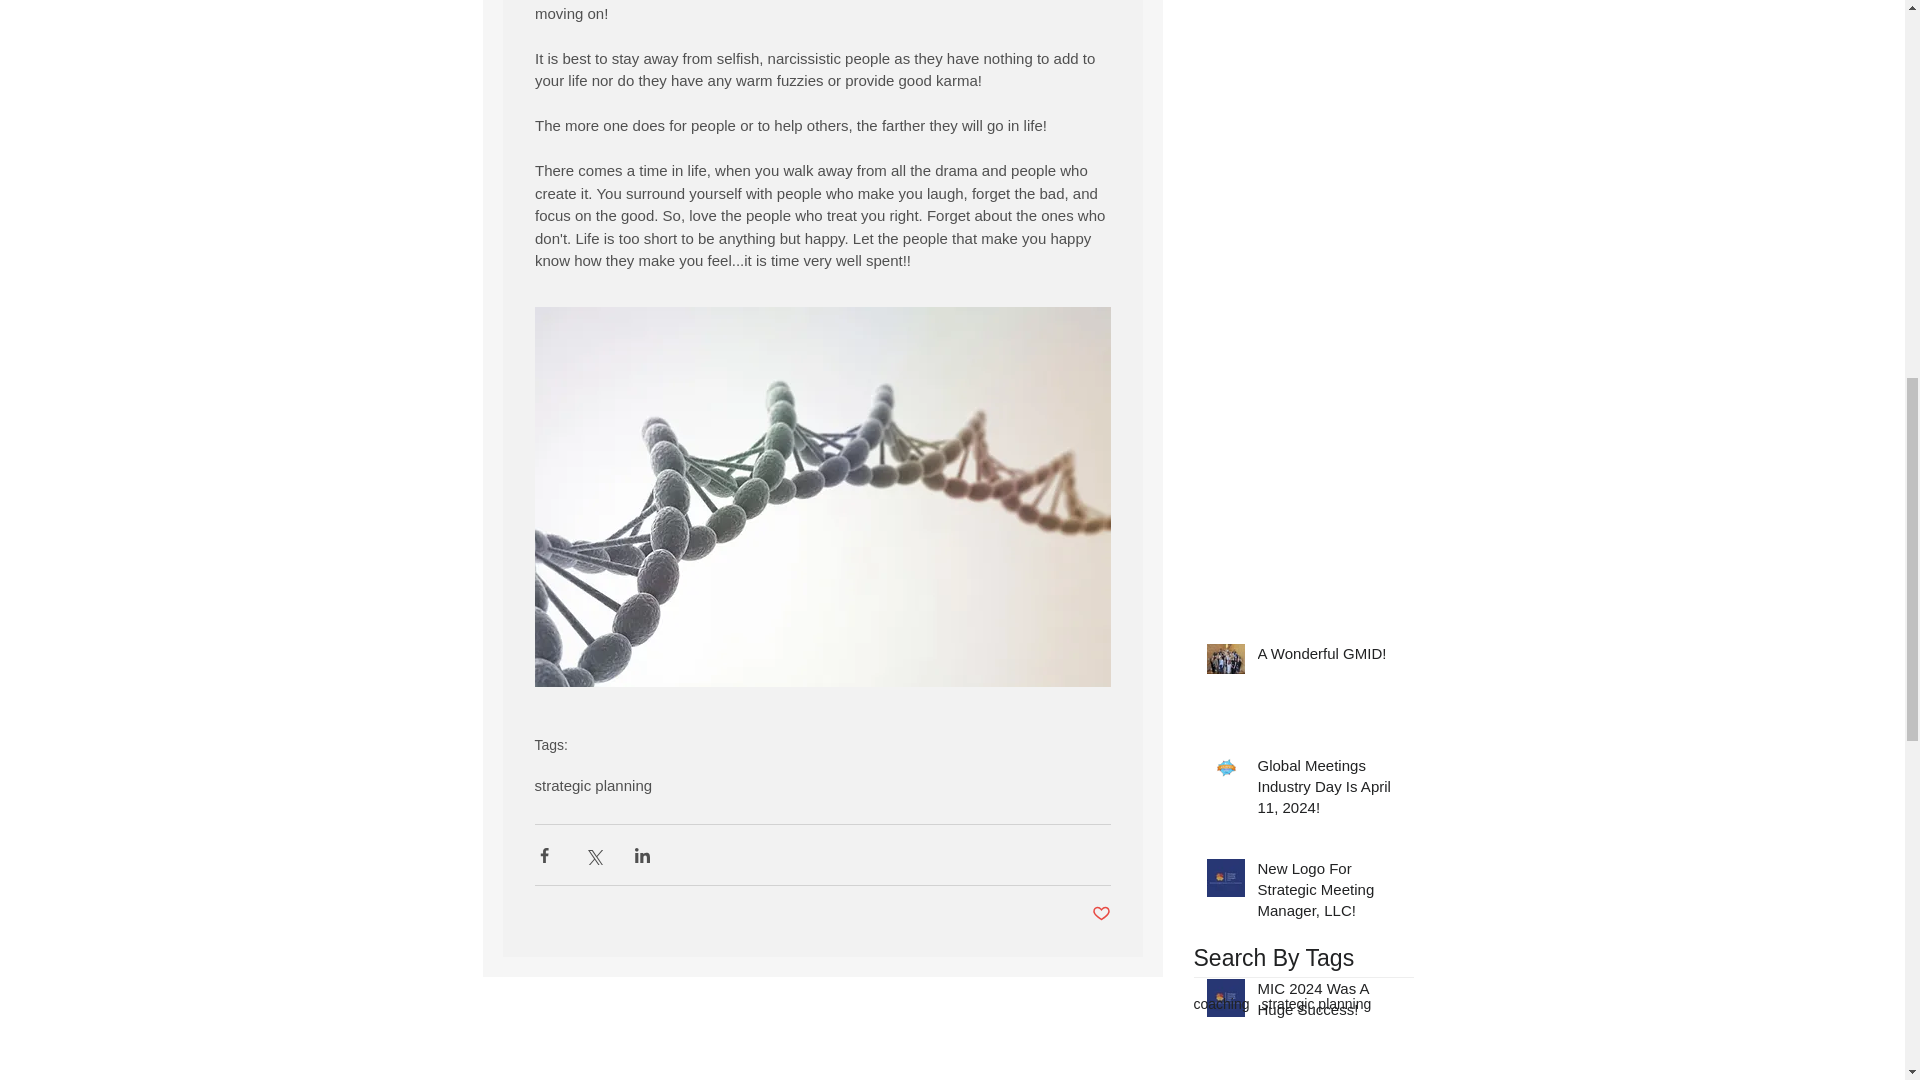  What do you see at coordinates (1316, 1003) in the screenshot?
I see `strategic planning` at bounding box center [1316, 1003].